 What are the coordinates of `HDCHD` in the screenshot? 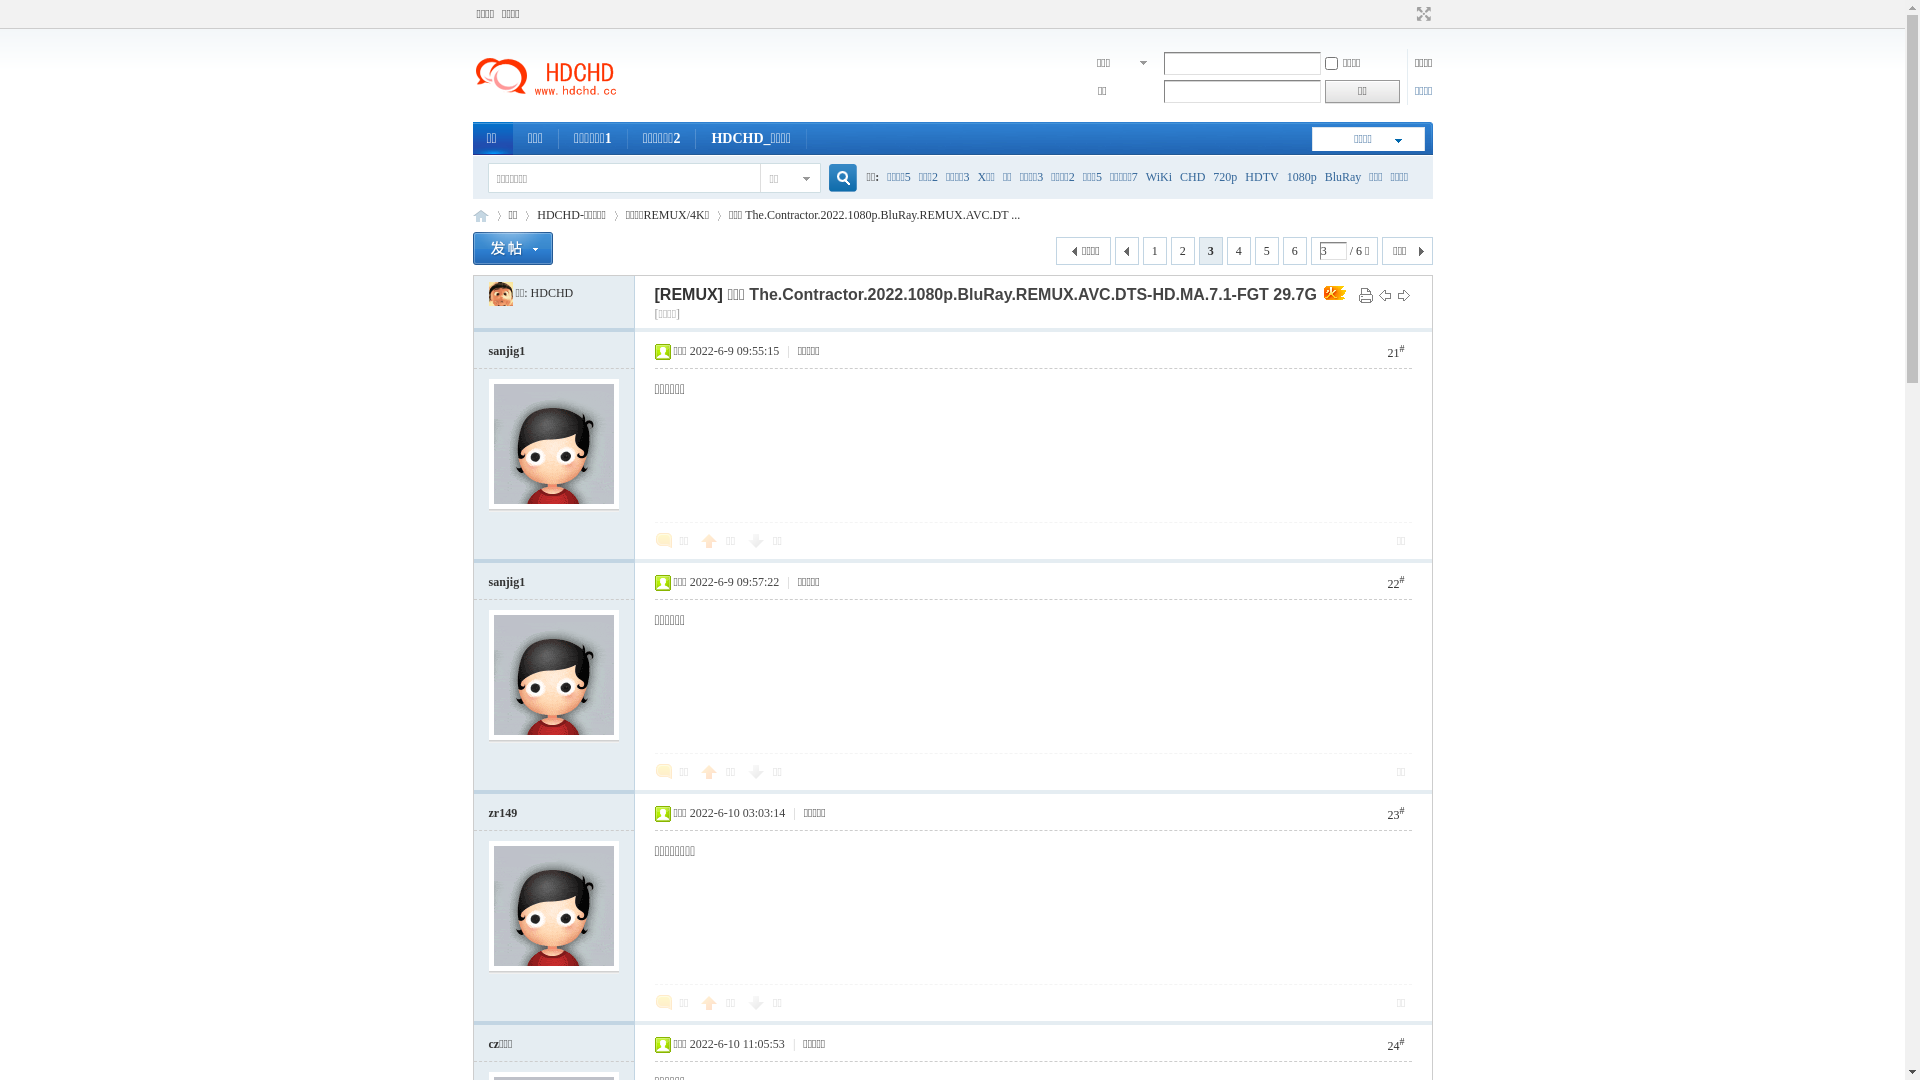 It's located at (552, 293).